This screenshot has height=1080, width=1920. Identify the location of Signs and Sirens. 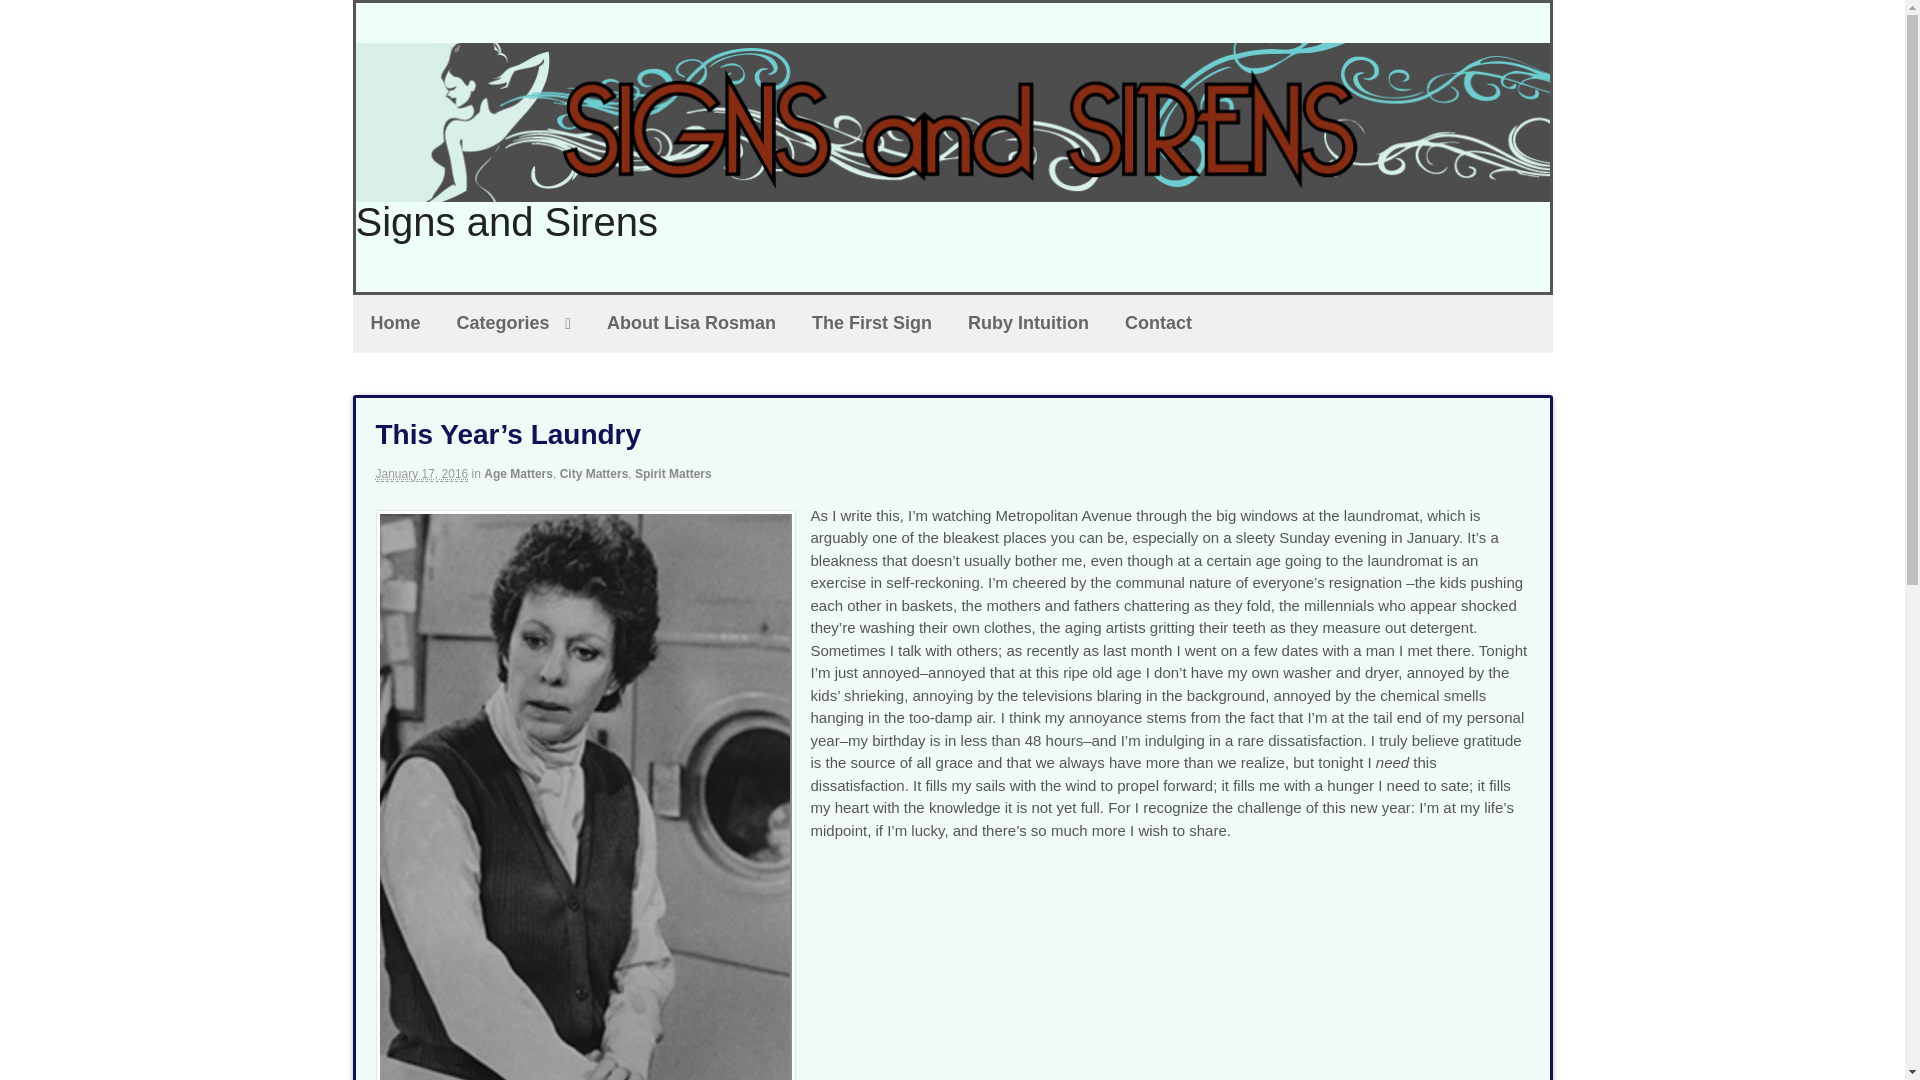
(506, 222).